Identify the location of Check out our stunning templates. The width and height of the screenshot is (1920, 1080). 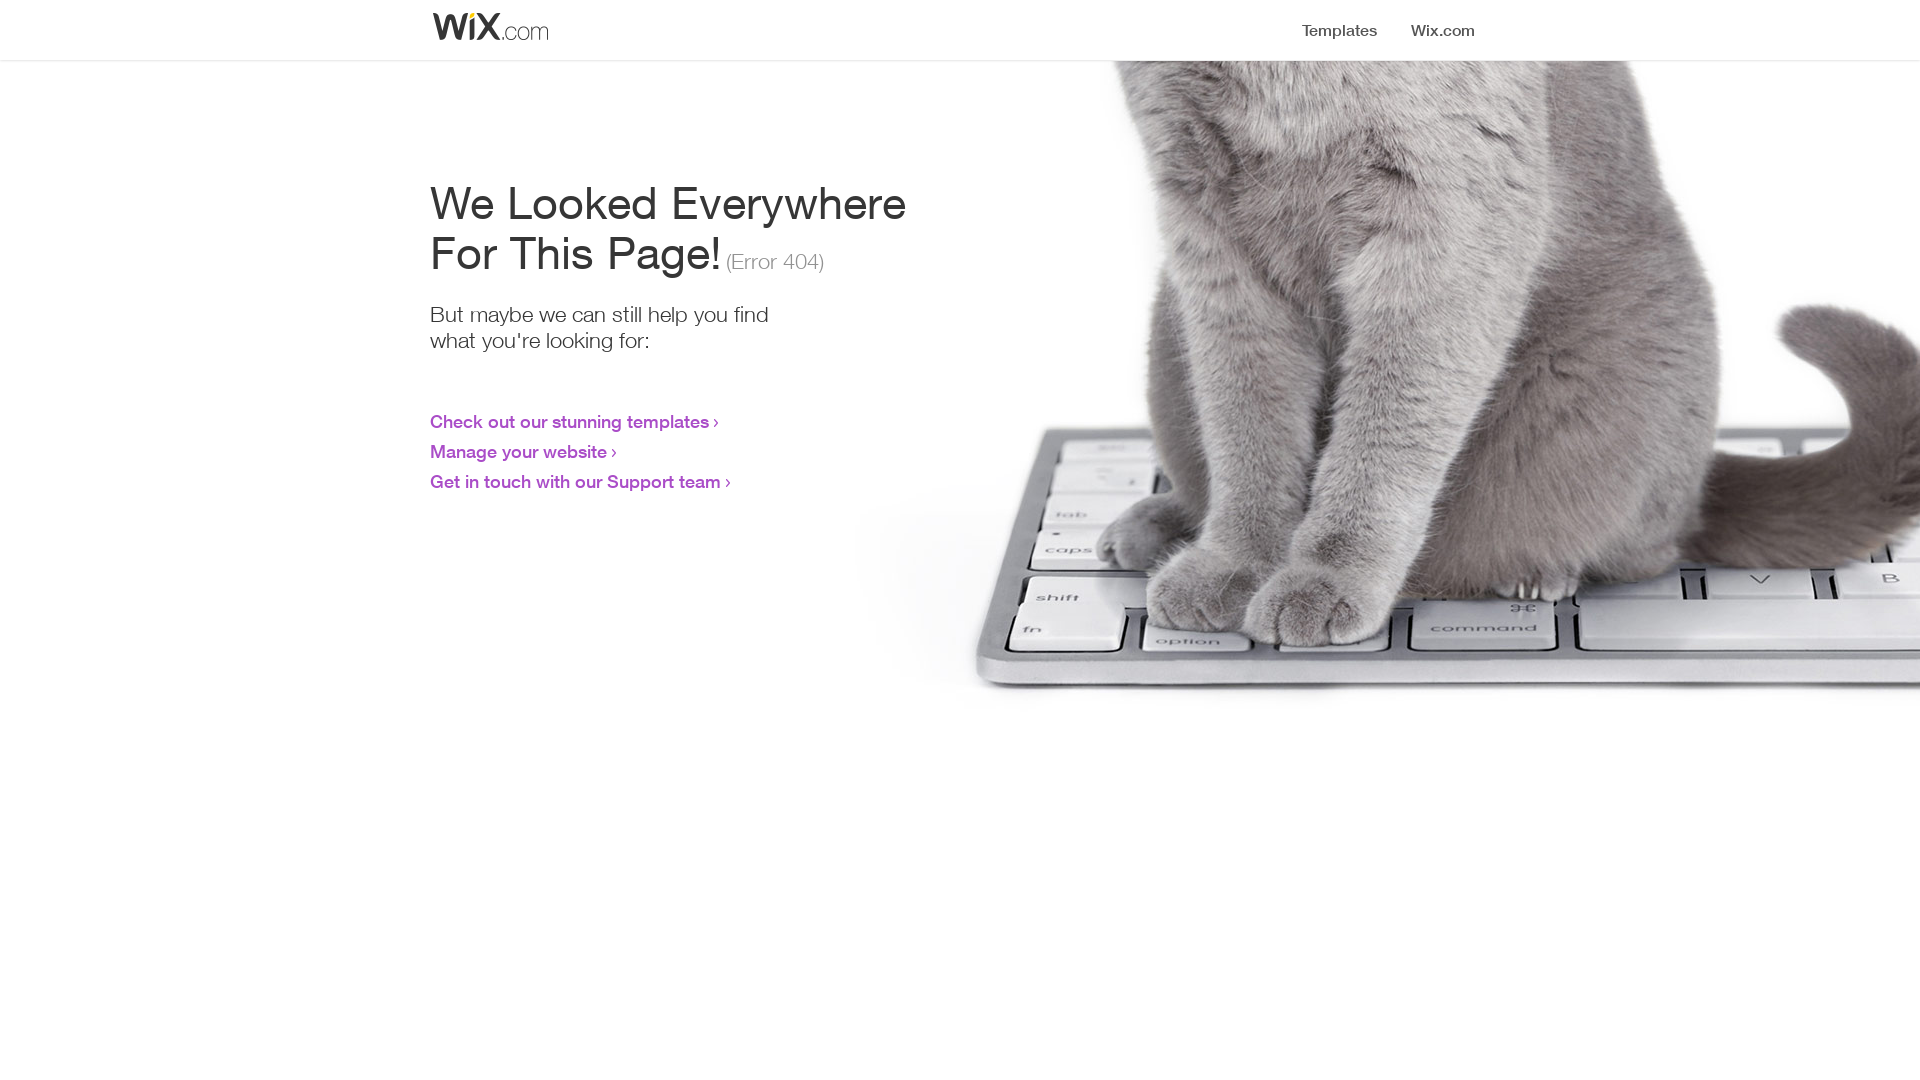
(570, 421).